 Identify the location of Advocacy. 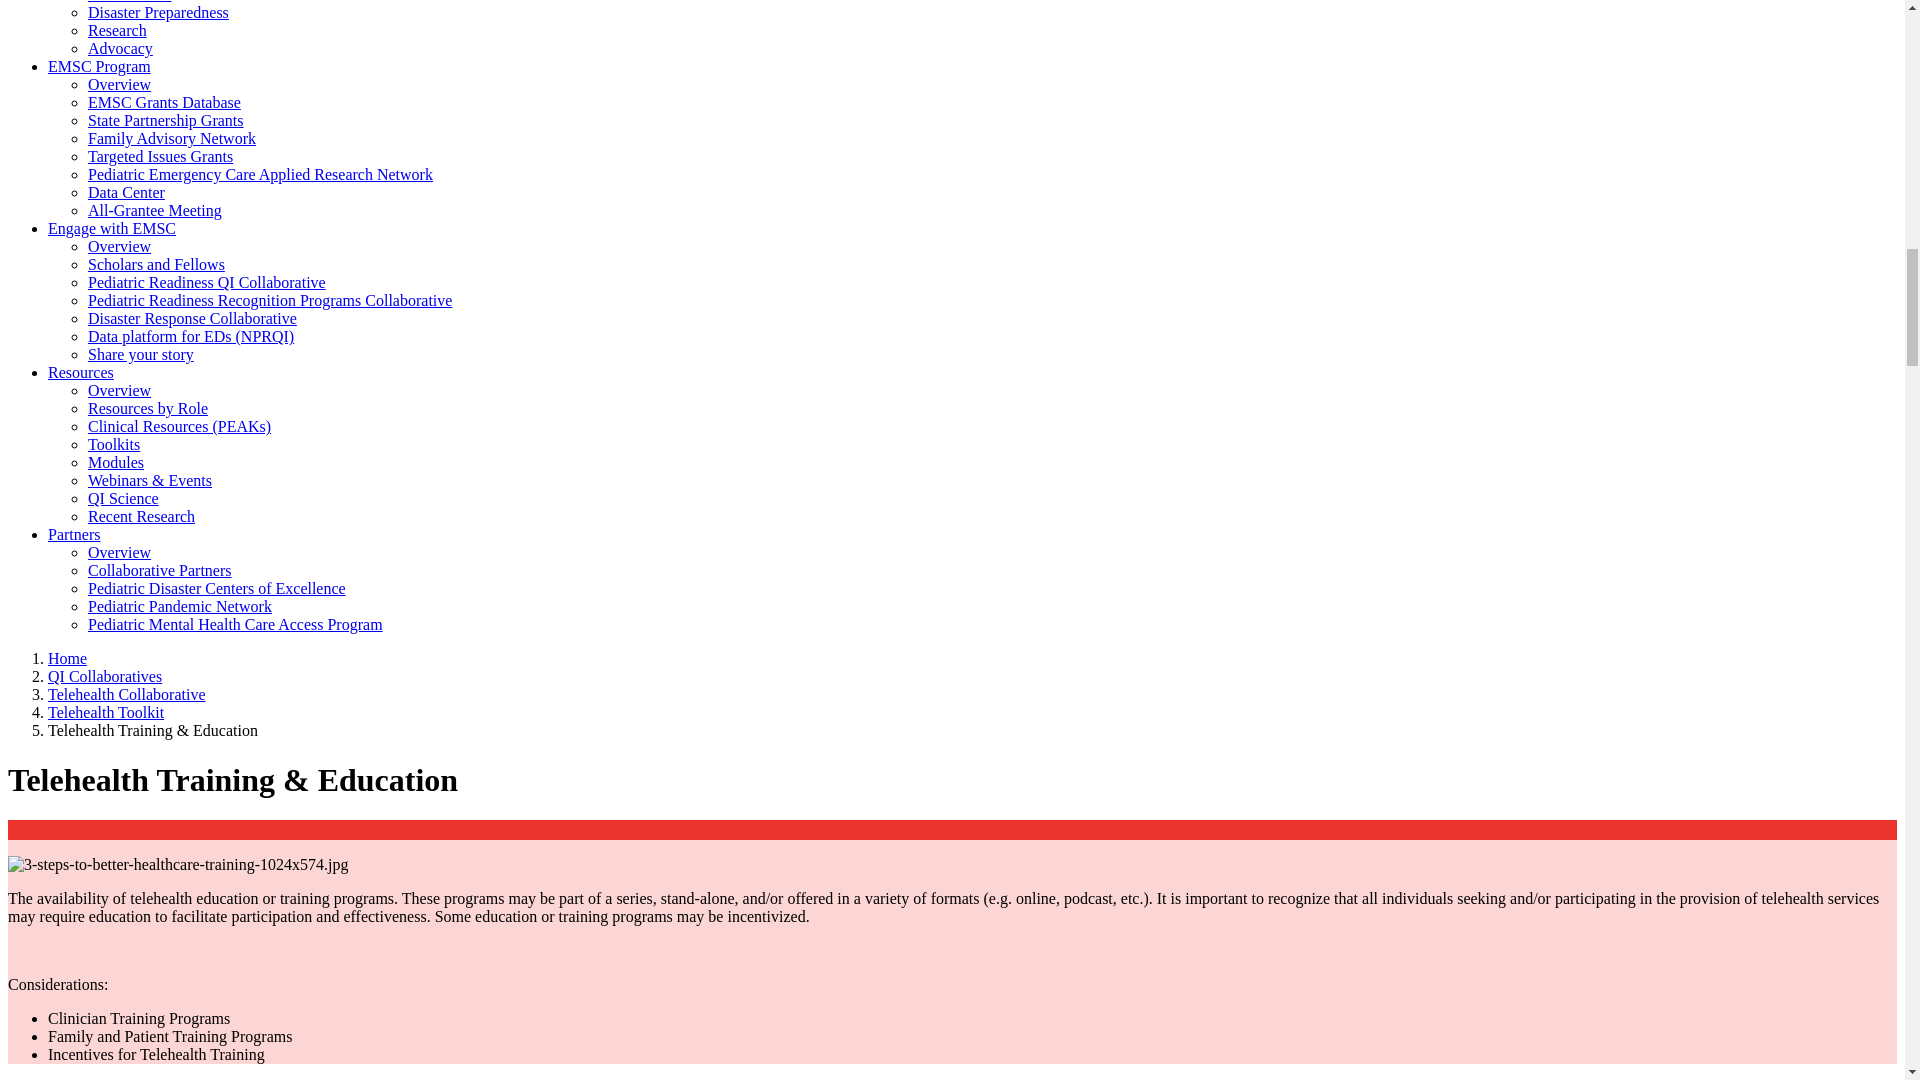
(120, 48).